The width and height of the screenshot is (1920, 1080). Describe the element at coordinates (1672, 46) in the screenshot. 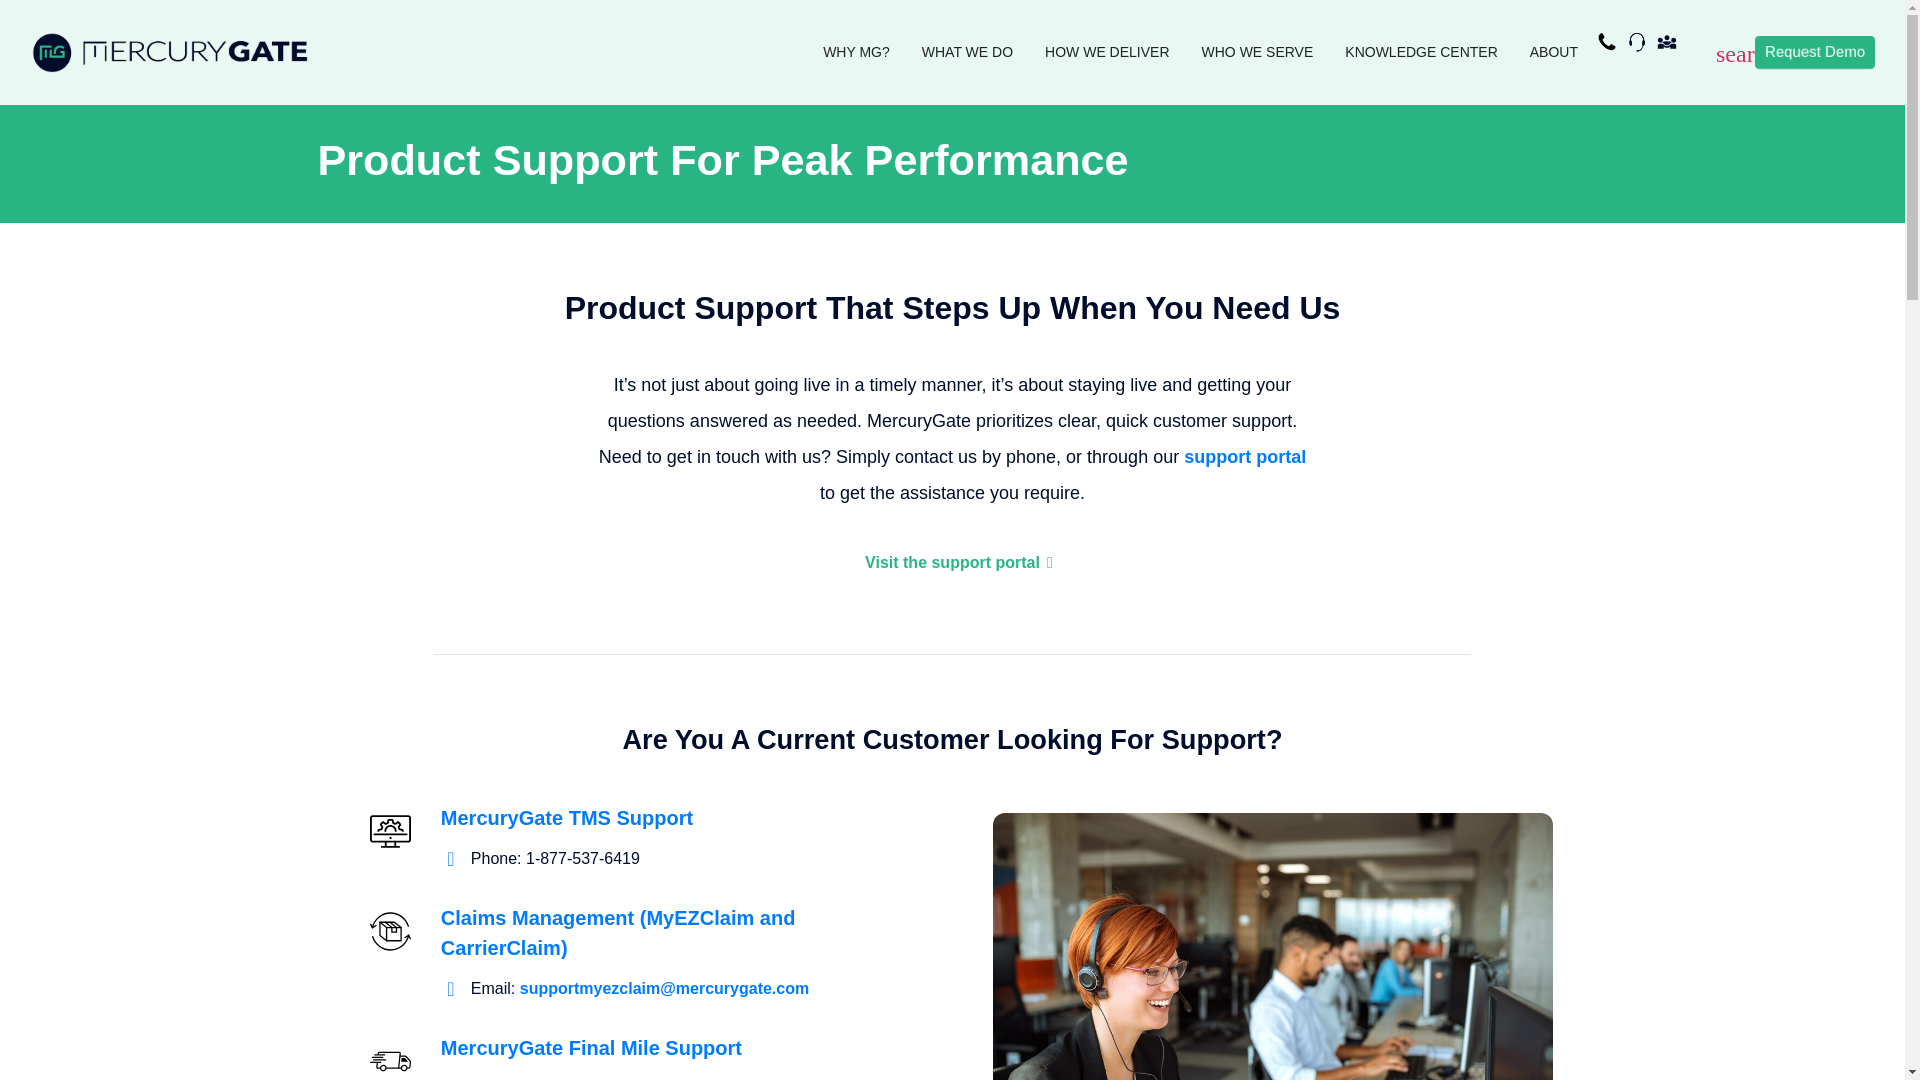

I see `Partners` at that location.